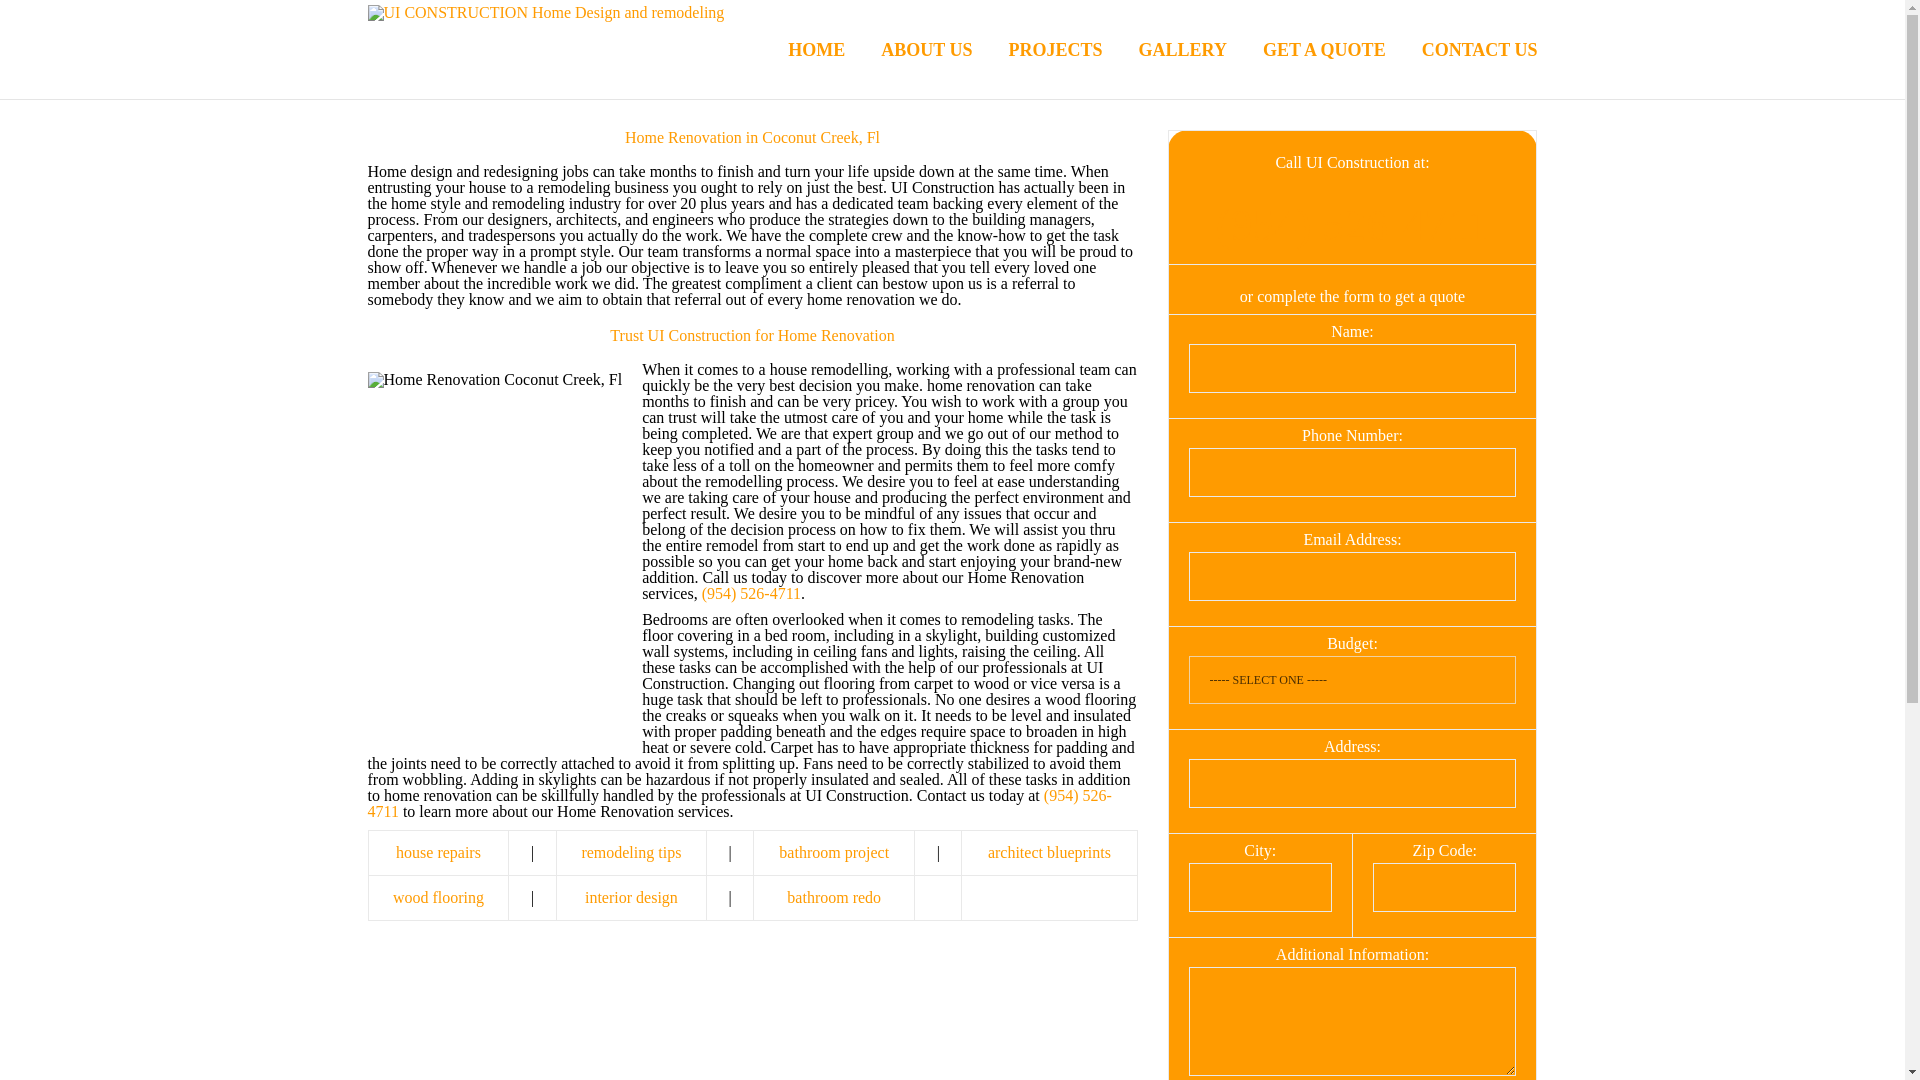 The width and height of the screenshot is (1920, 1080). What do you see at coordinates (908, 50) in the screenshot?
I see `ABOUT US` at bounding box center [908, 50].